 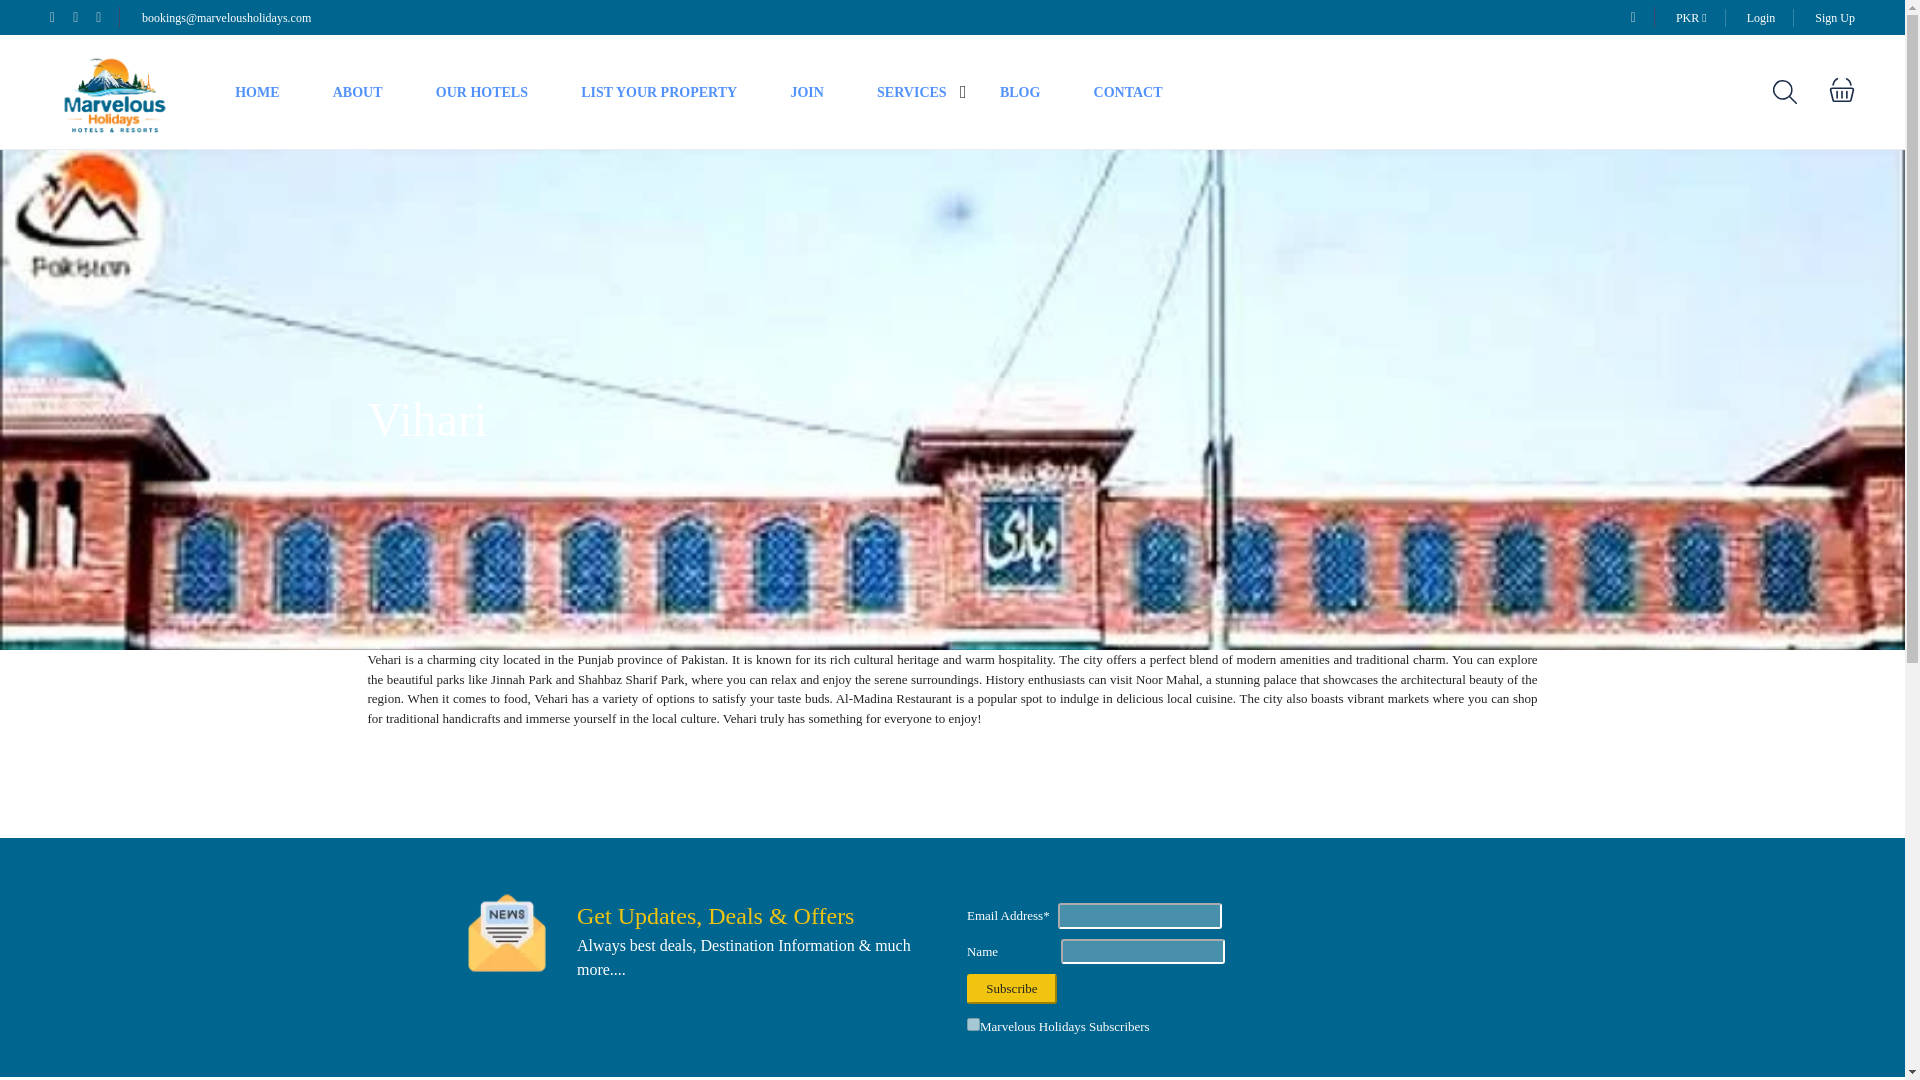 What do you see at coordinates (1691, 17) in the screenshot?
I see `PKR` at bounding box center [1691, 17].